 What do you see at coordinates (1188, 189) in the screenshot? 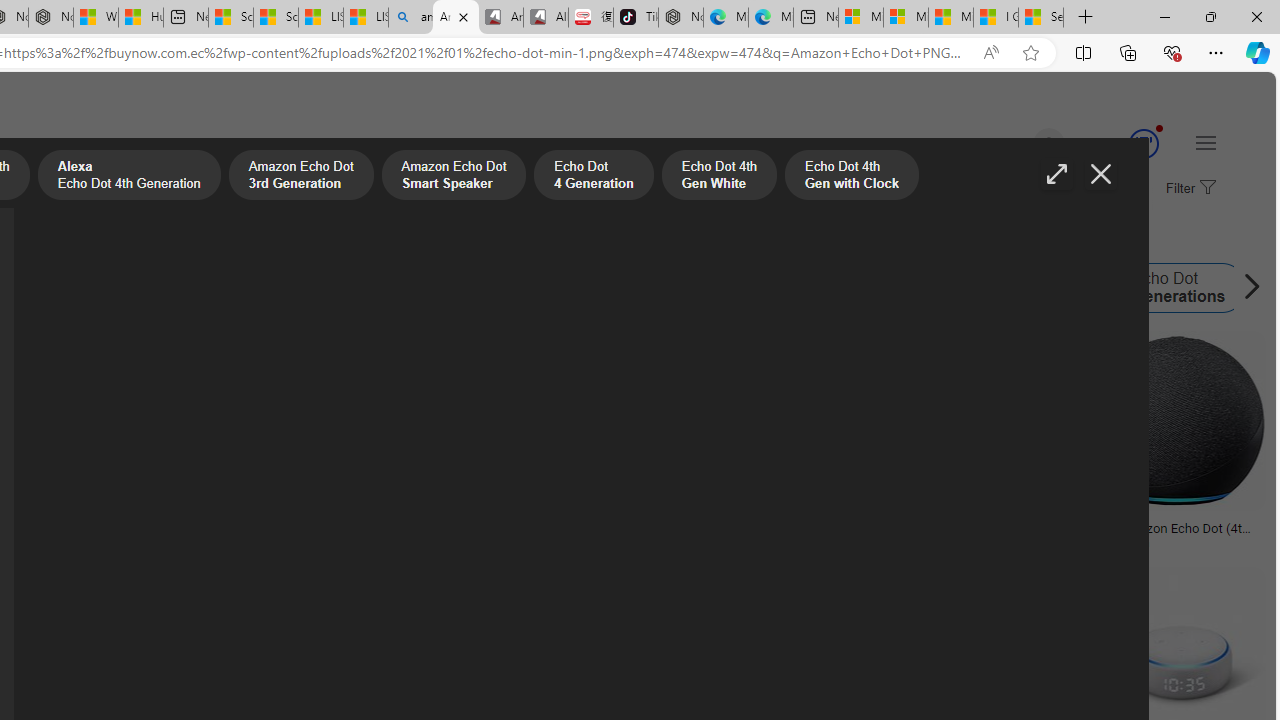
I see `Filter` at bounding box center [1188, 189].